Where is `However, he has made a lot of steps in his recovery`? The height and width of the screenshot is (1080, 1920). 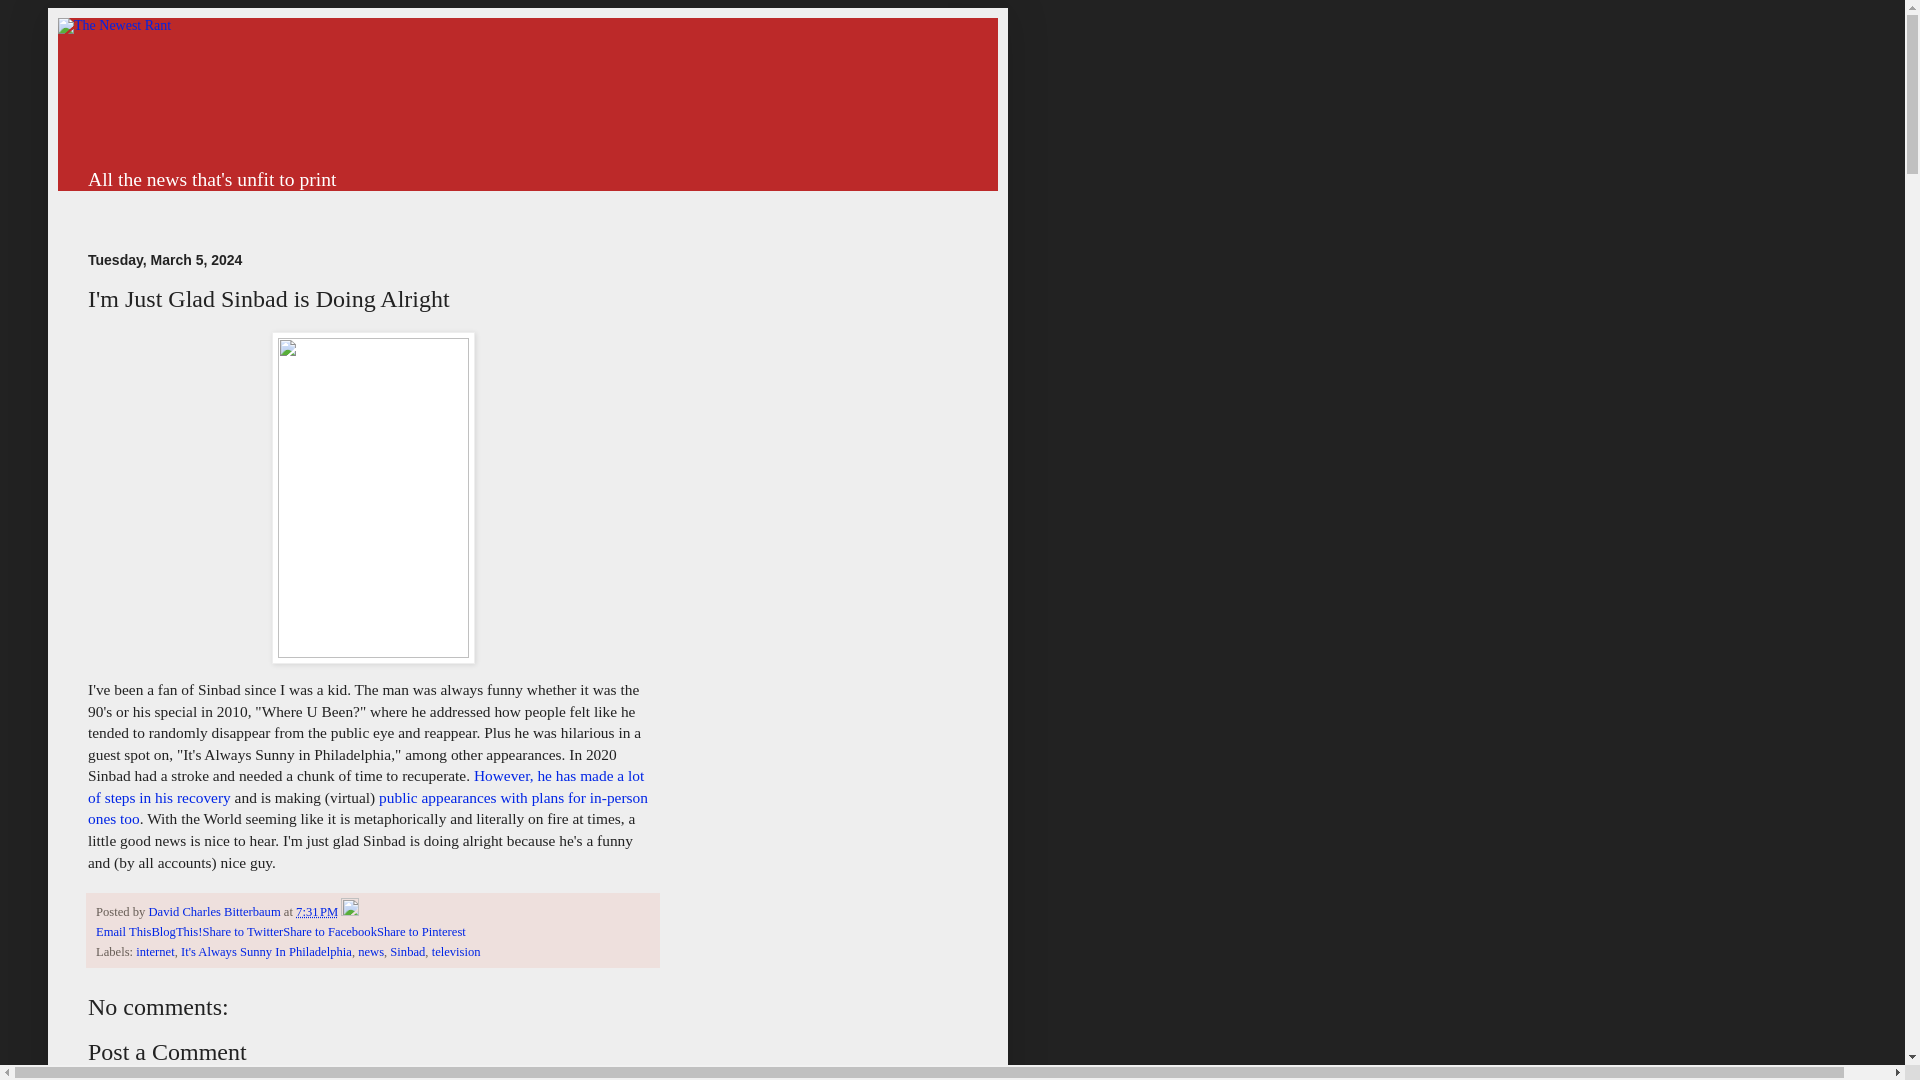
However, he has made a lot of steps in his recovery is located at coordinates (366, 786).